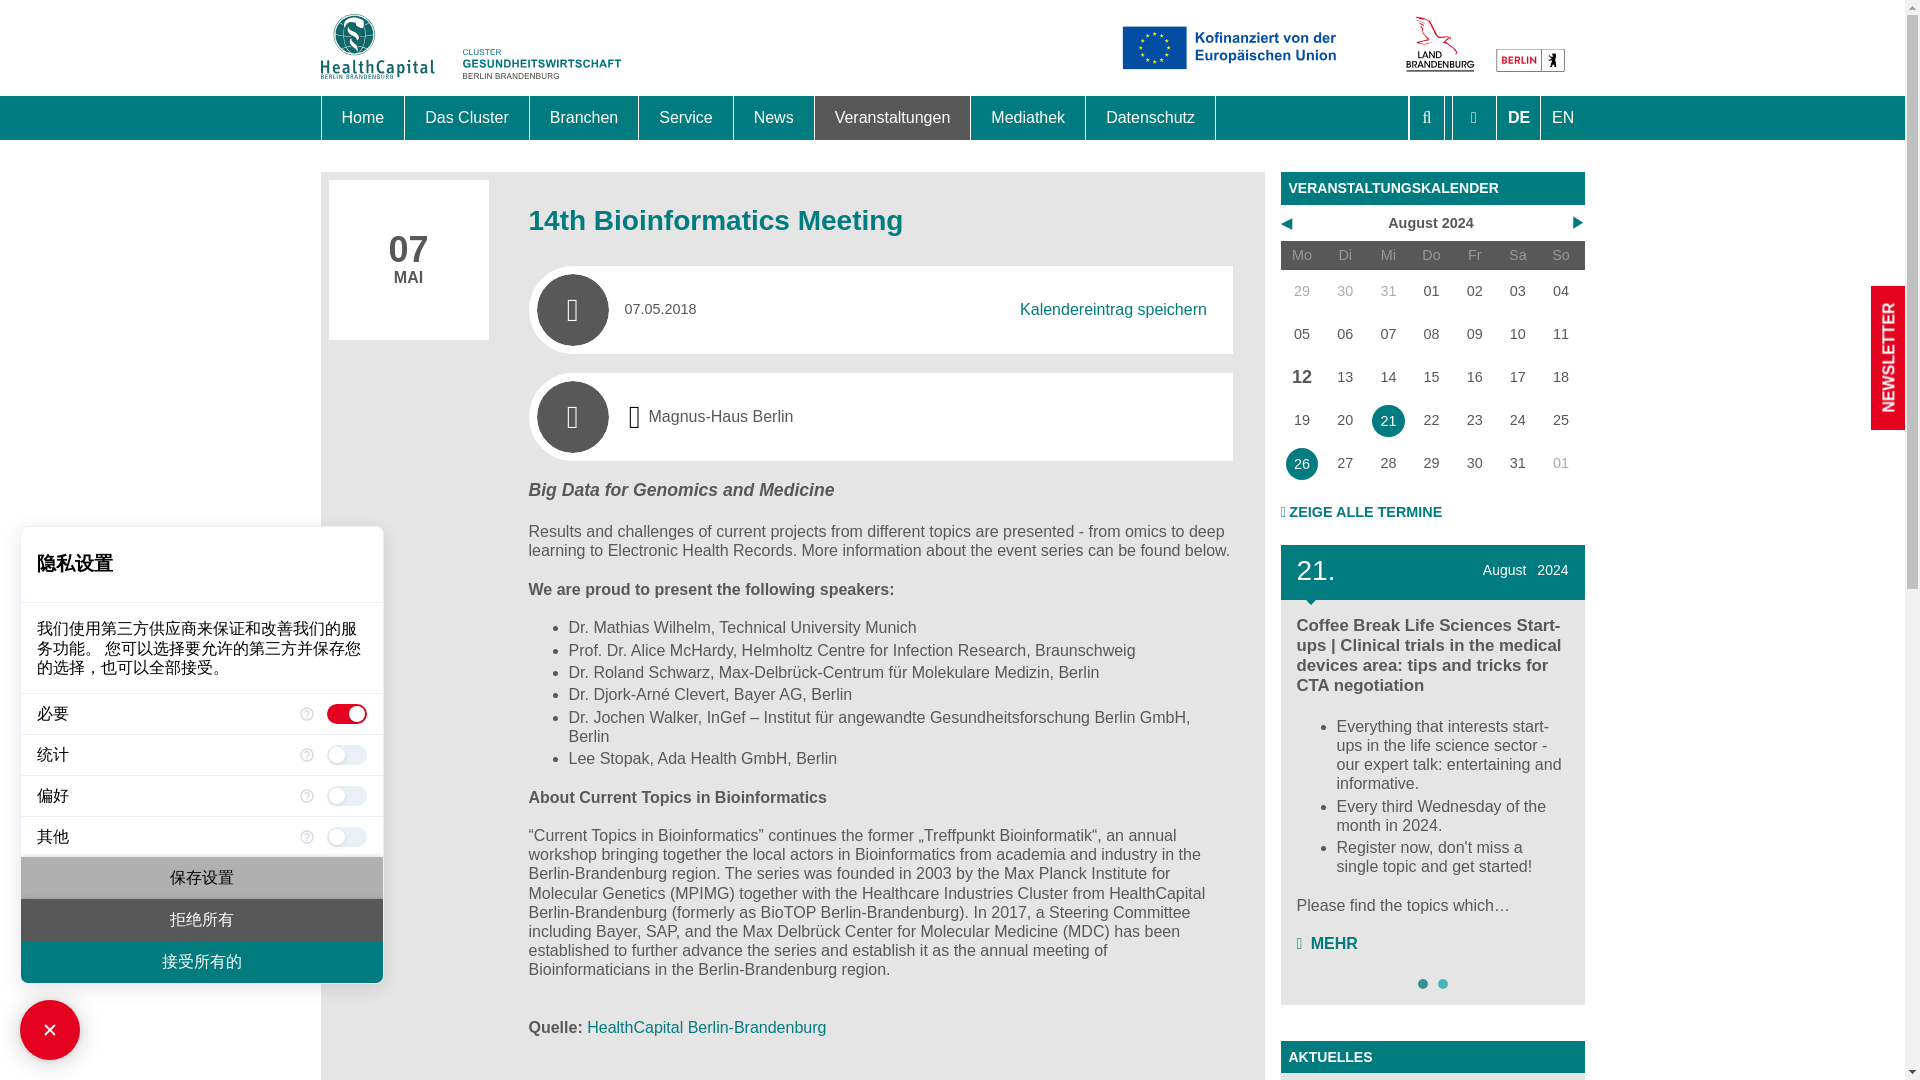 Image resolution: width=1920 pixels, height=1080 pixels. I want to click on Branchen, so click(584, 118).